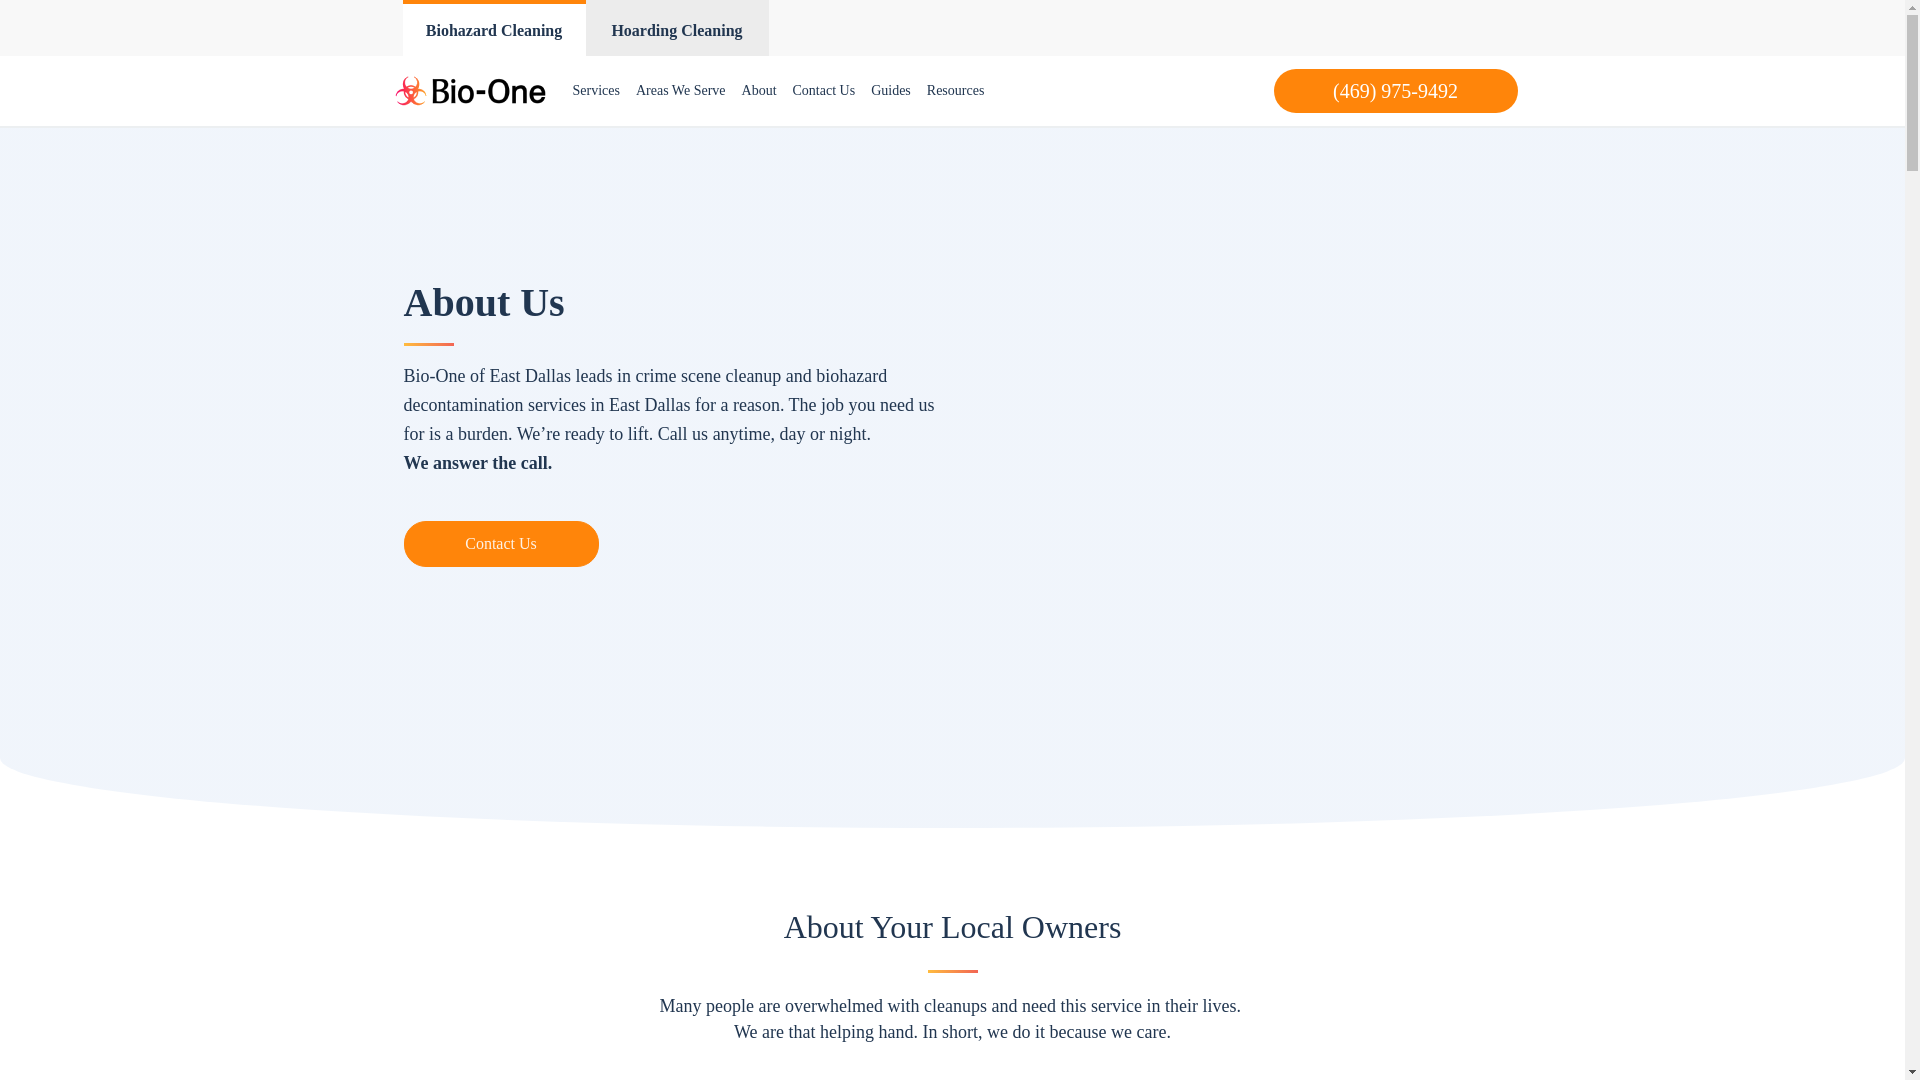  What do you see at coordinates (956, 91) in the screenshot?
I see `Resources` at bounding box center [956, 91].